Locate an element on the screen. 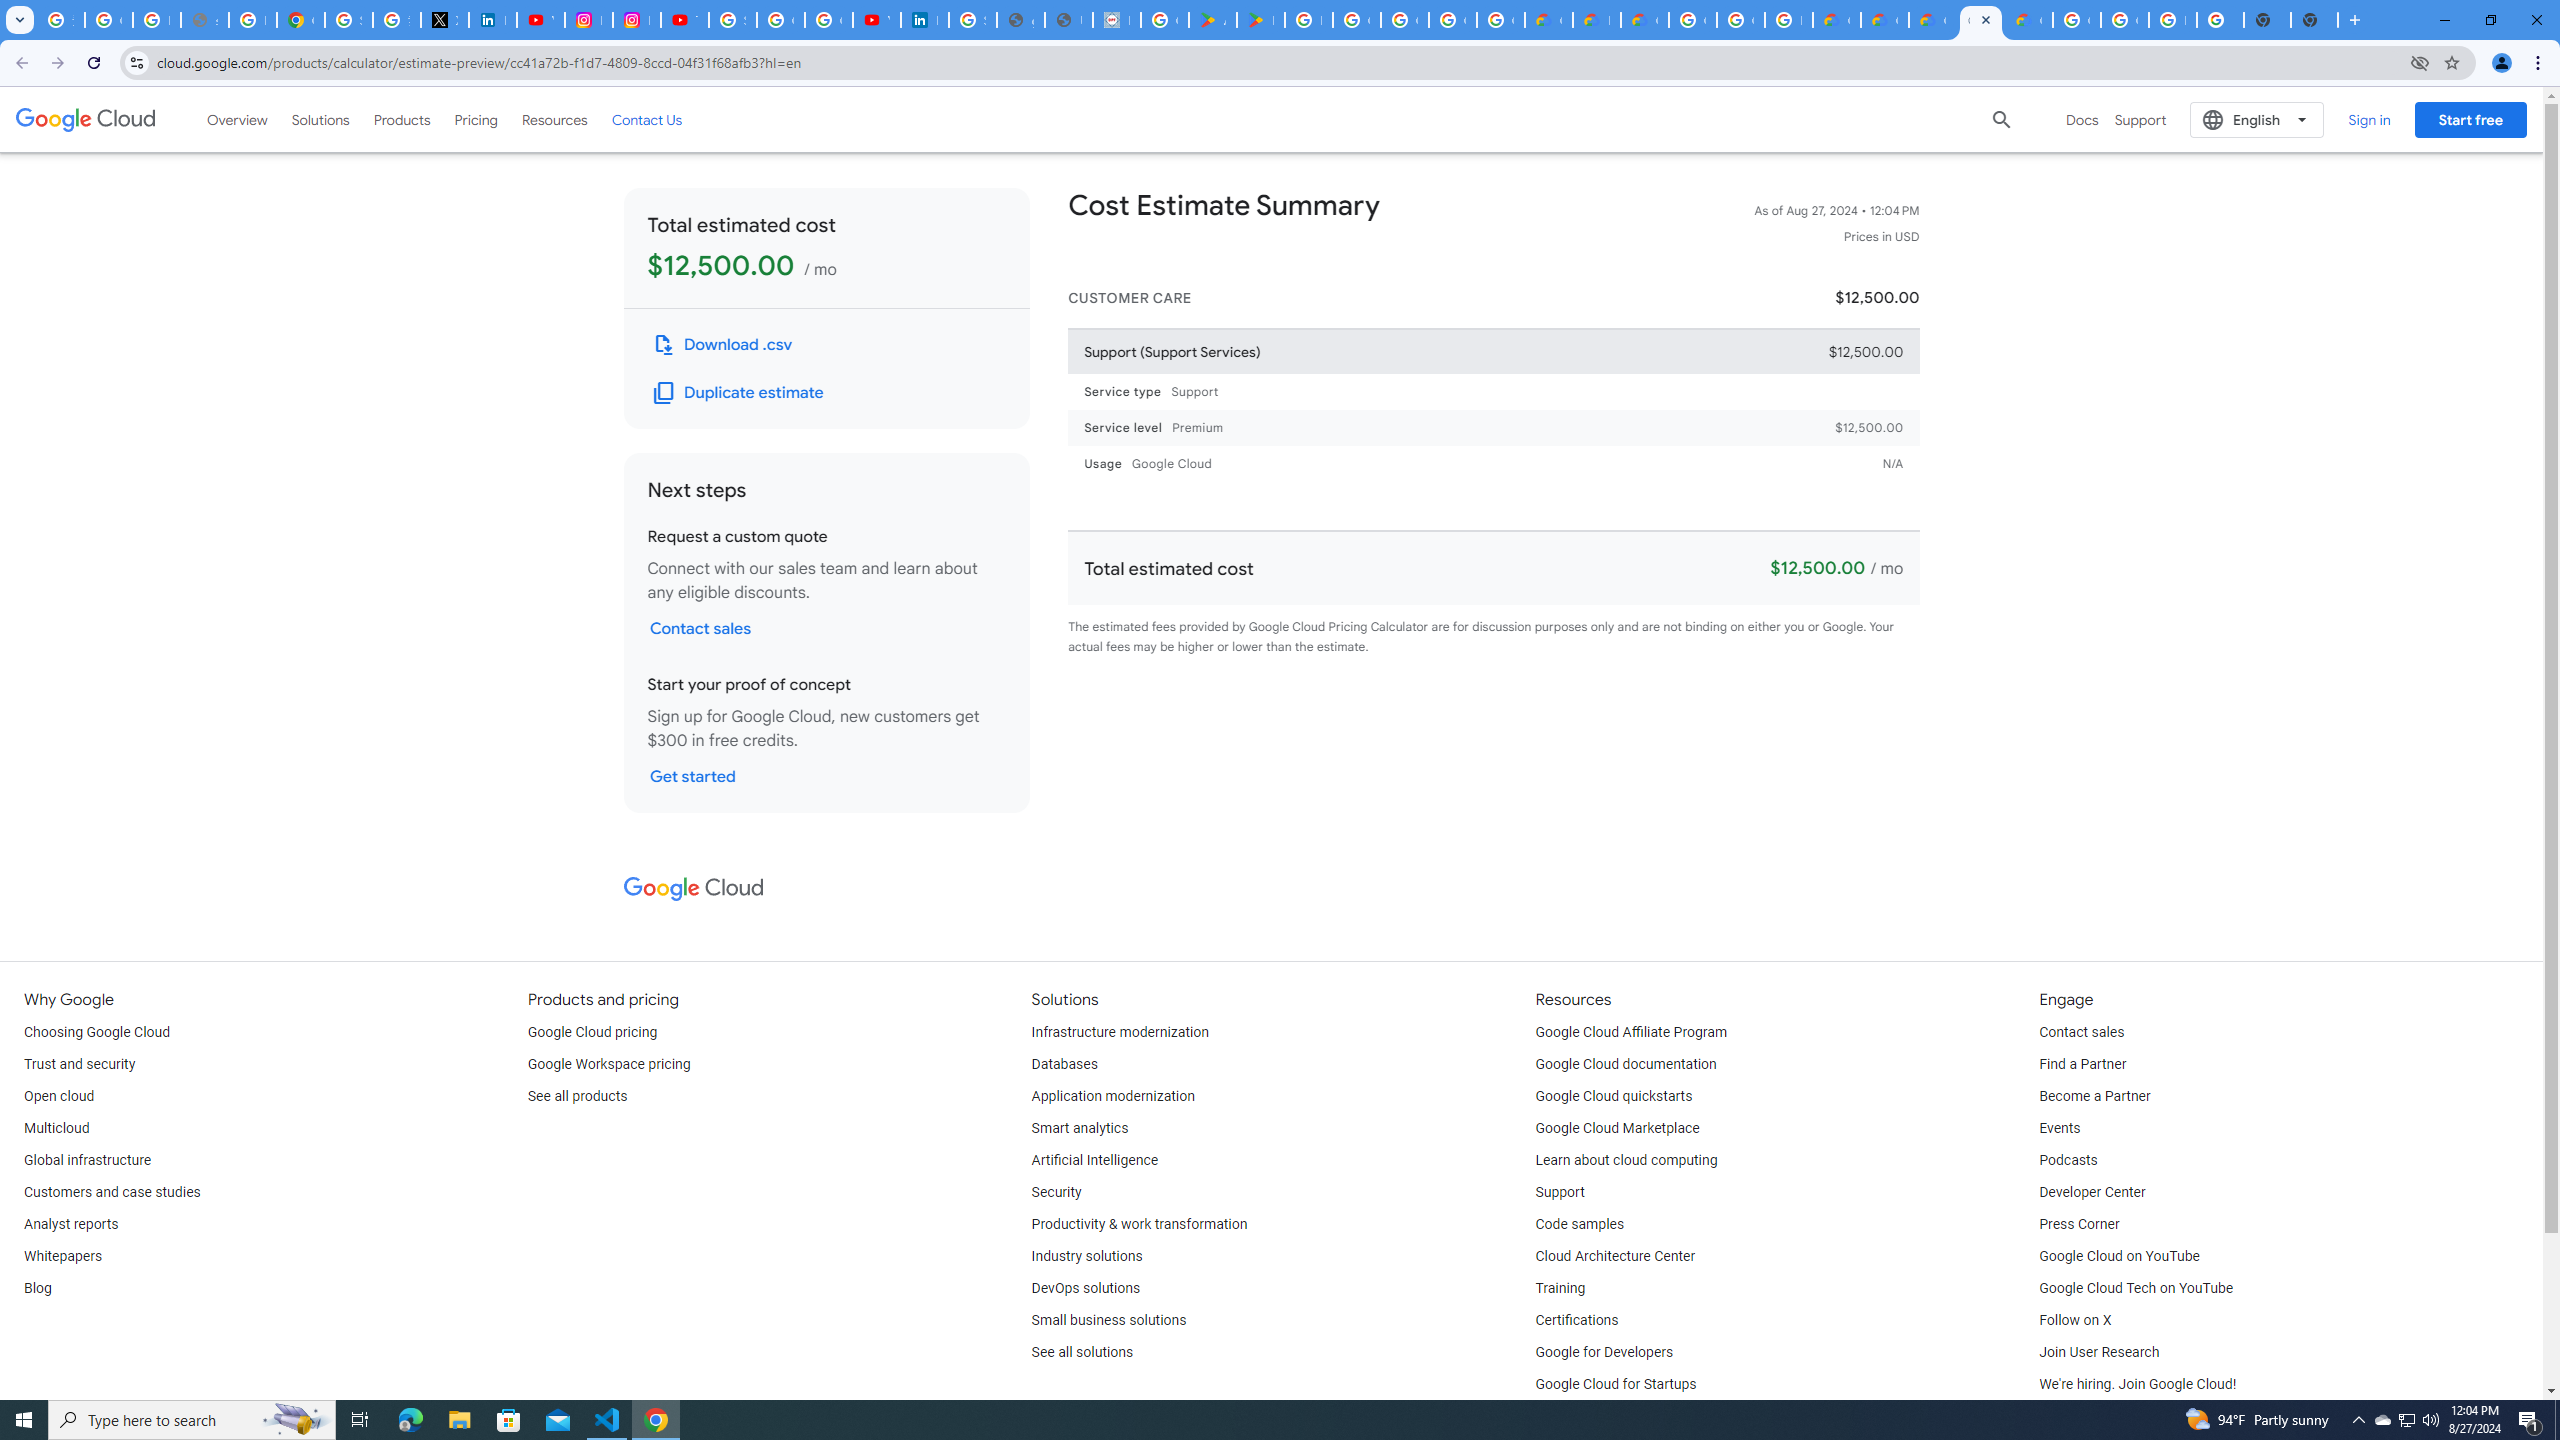 The width and height of the screenshot is (2560, 1440). Google Cloud documentation is located at coordinates (1626, 1064).